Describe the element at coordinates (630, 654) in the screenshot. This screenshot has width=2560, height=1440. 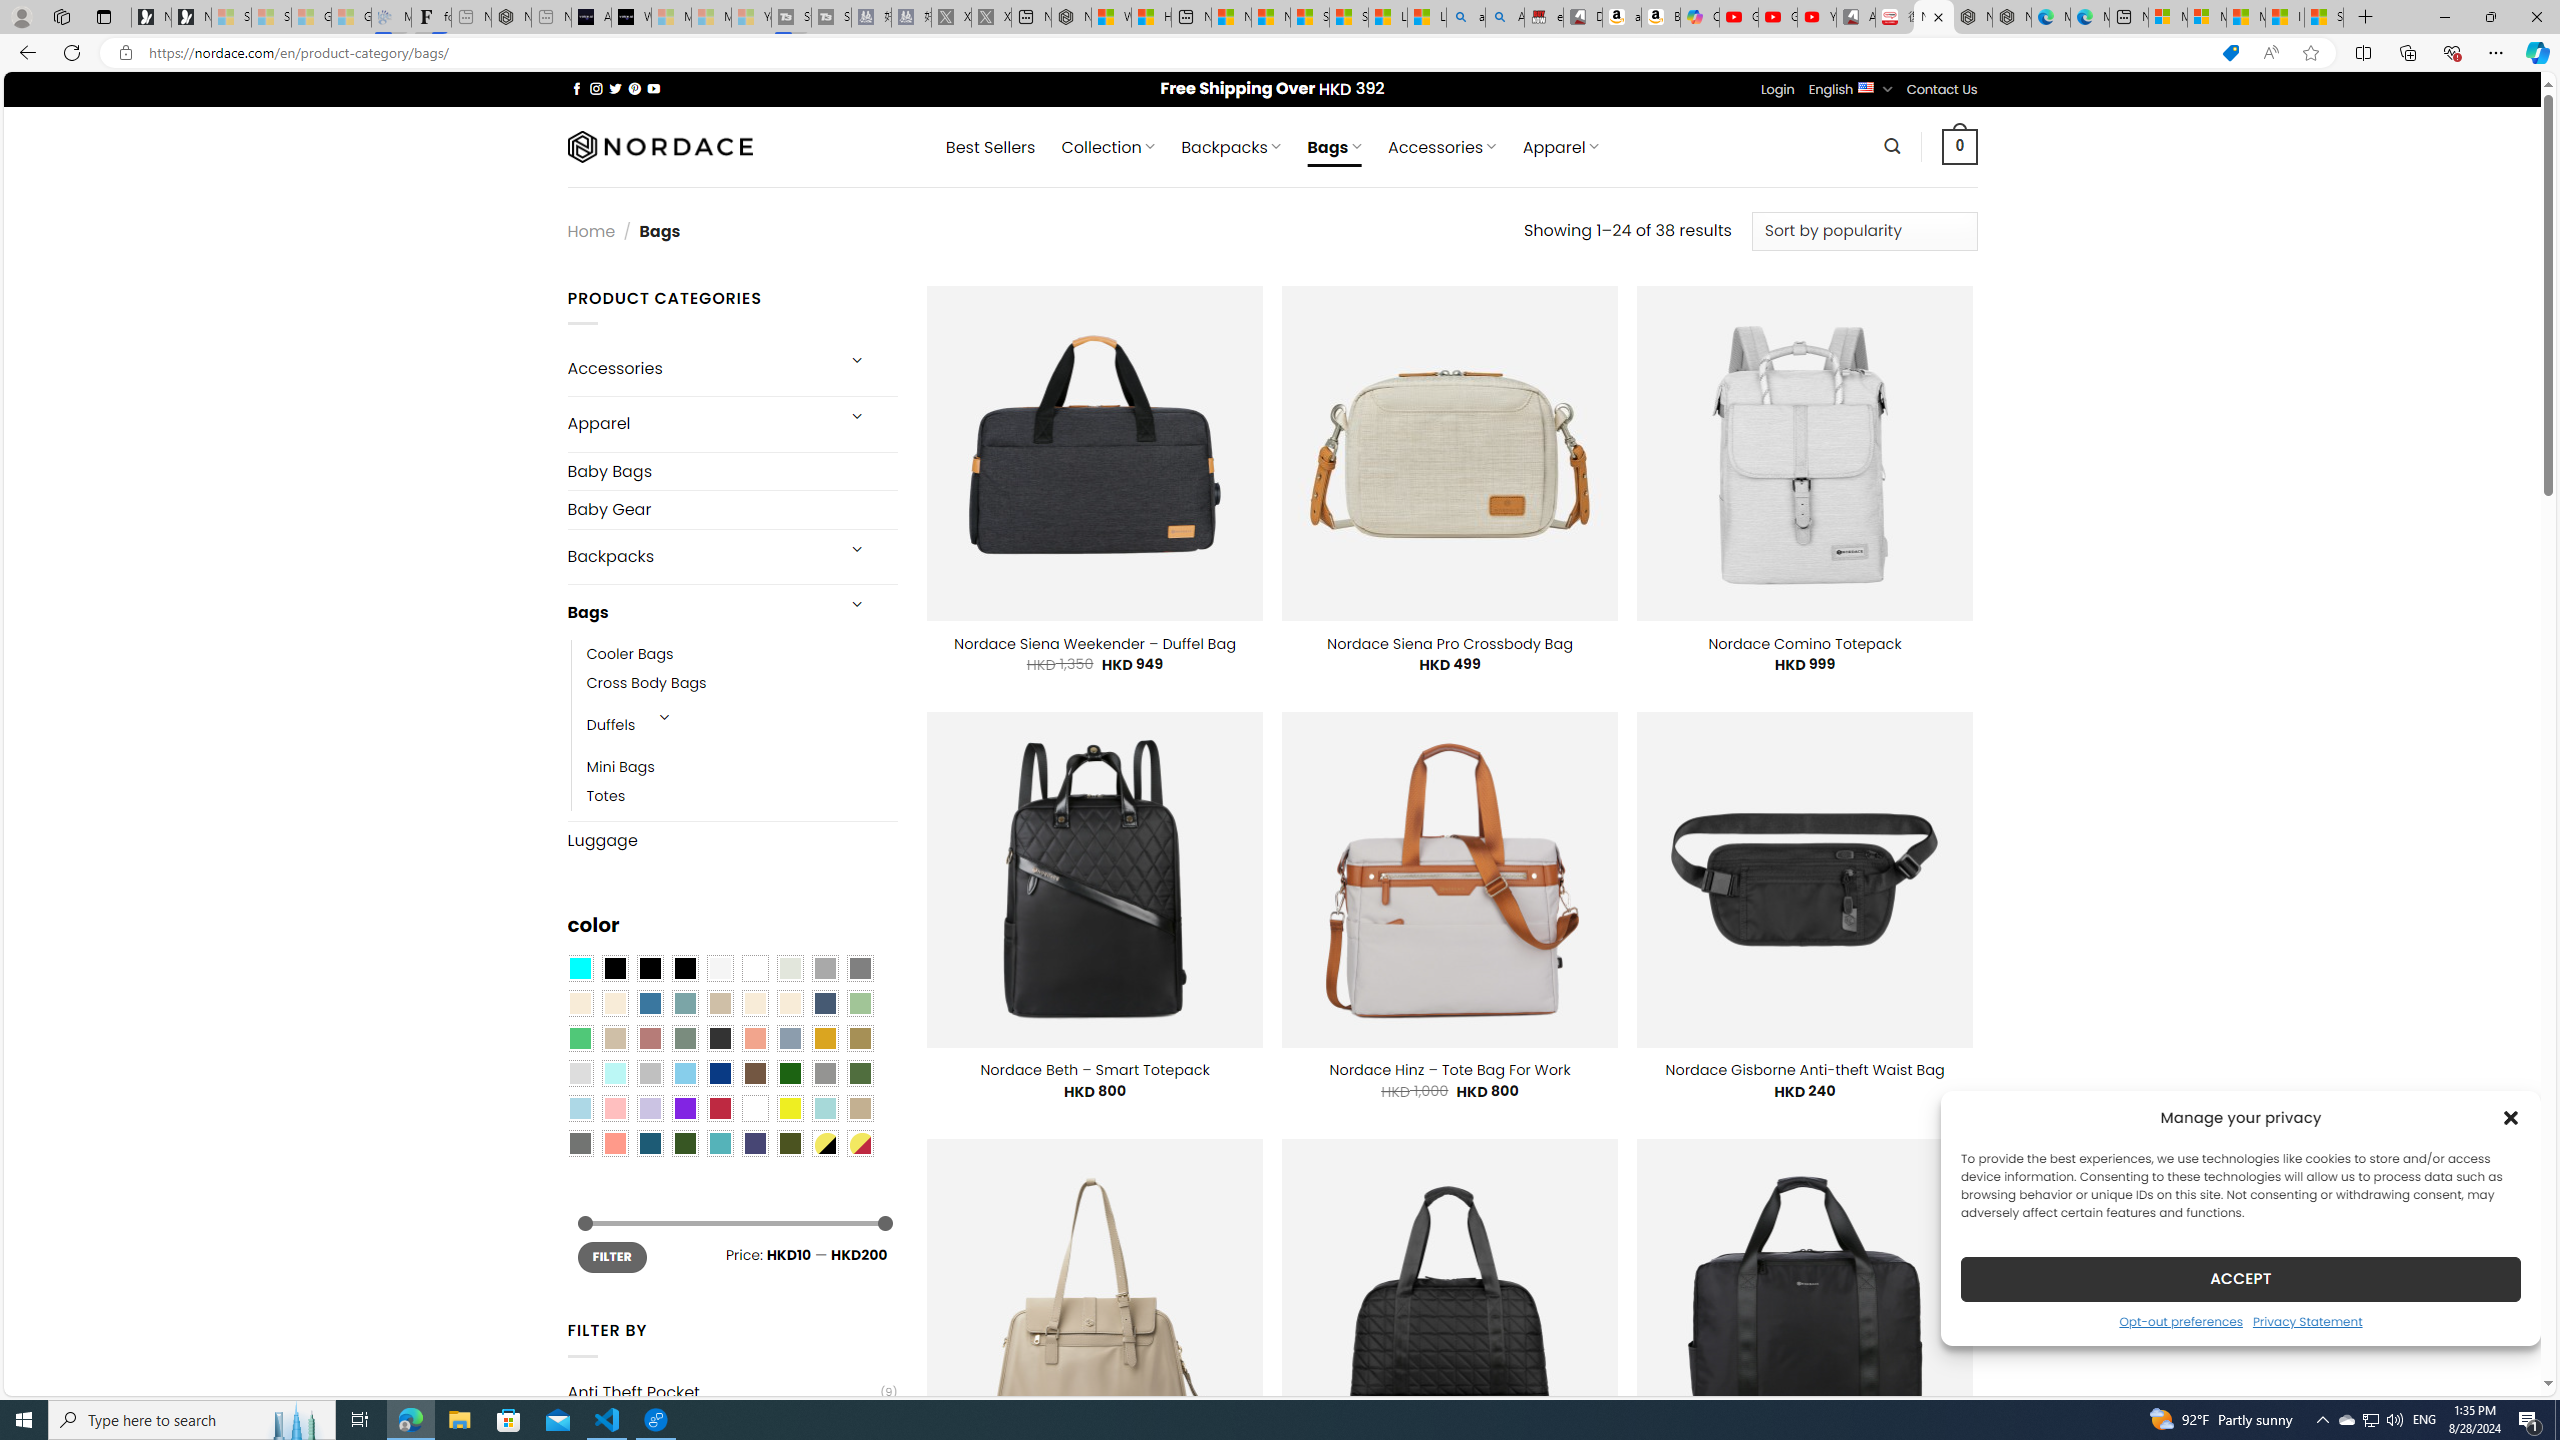
I see `Cooler Bags` at that location.